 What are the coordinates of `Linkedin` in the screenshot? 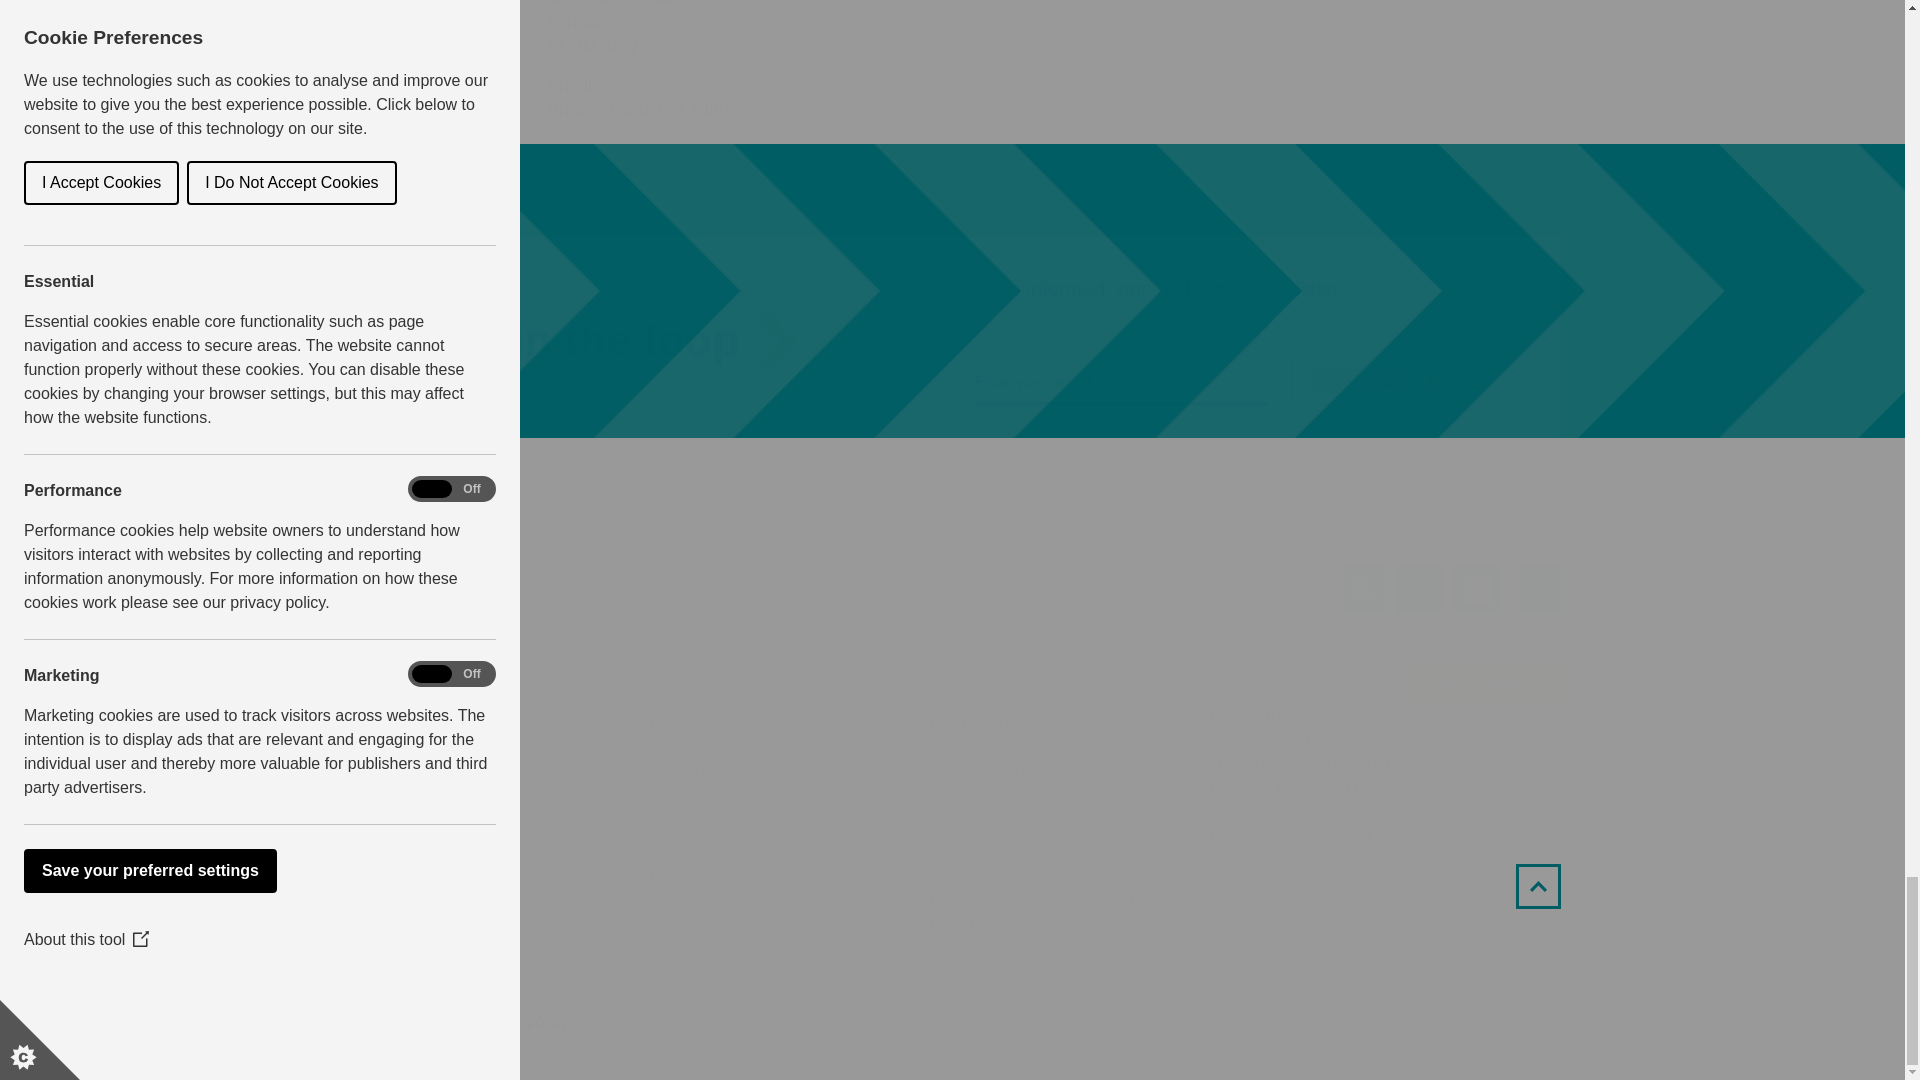 It's located at (1420, 592).